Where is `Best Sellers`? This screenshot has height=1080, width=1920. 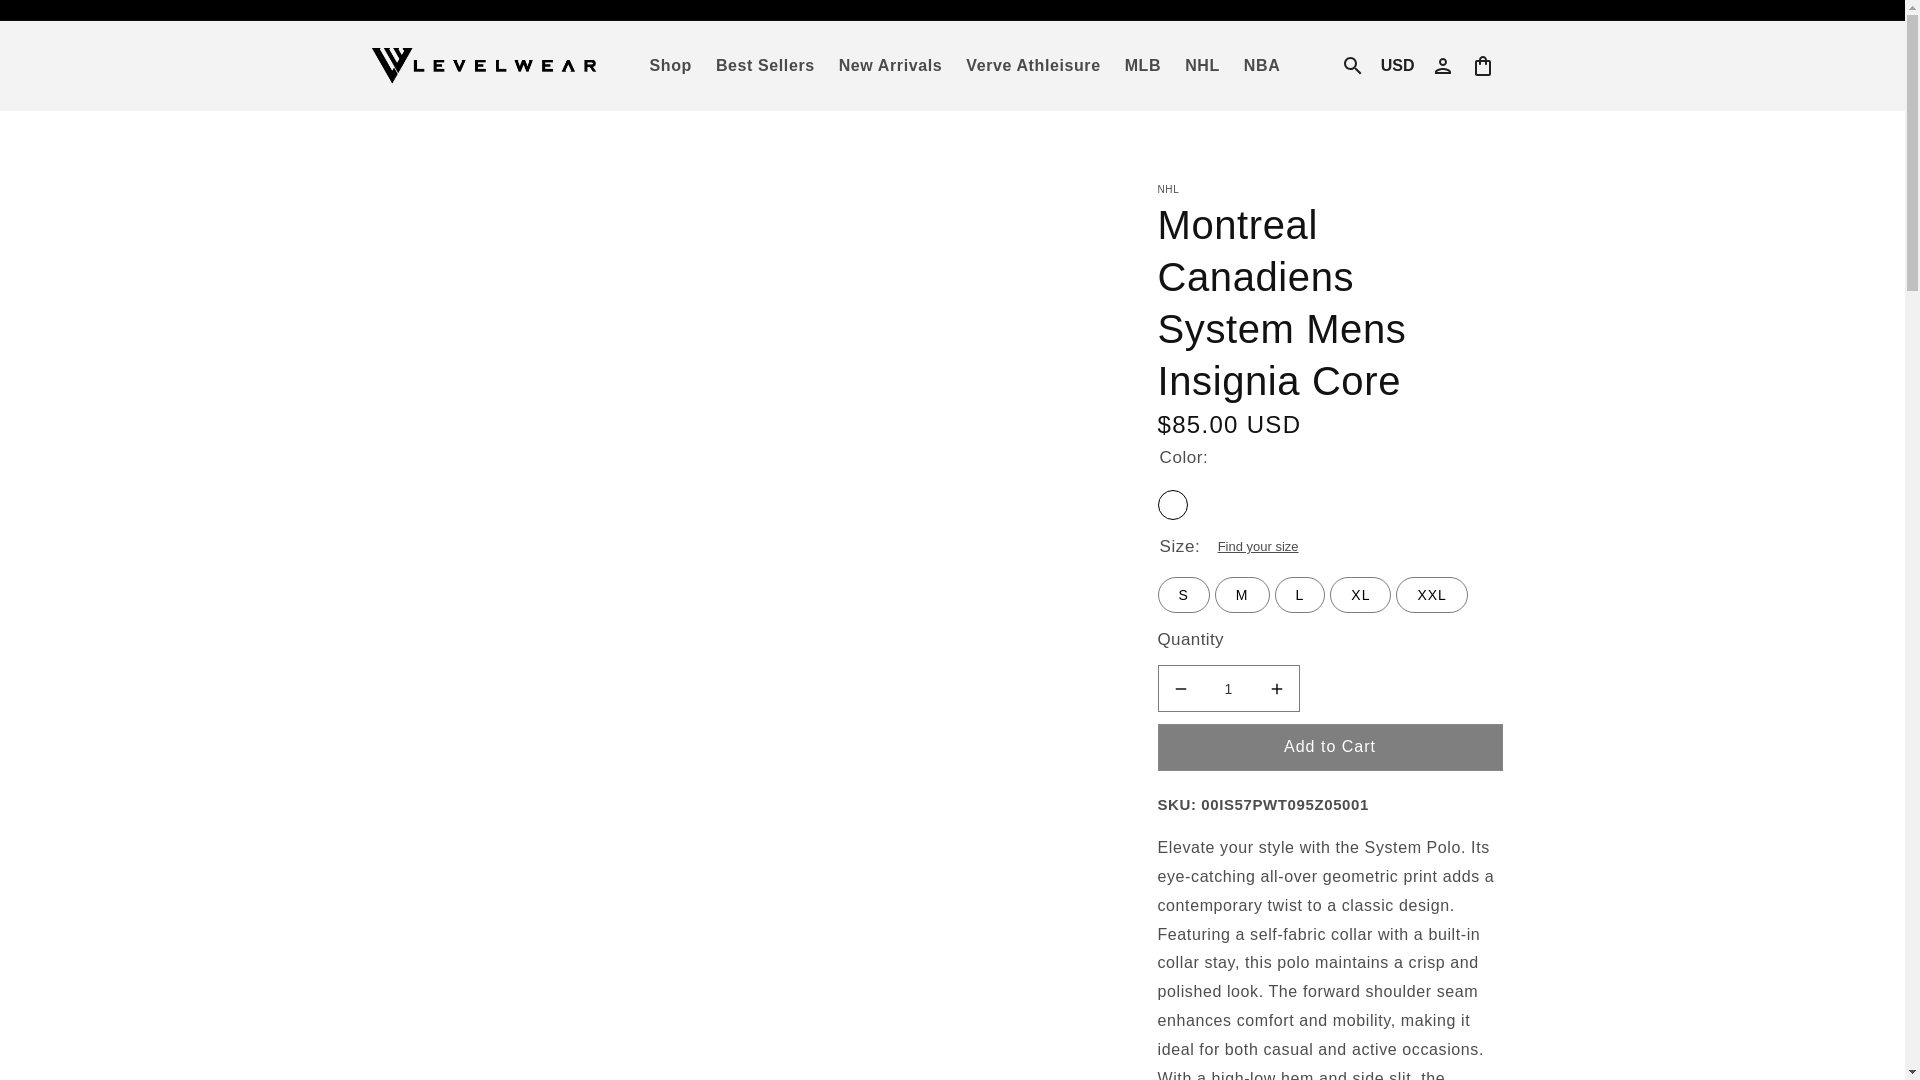 Best Sellers is located at coordinates (766, 66).